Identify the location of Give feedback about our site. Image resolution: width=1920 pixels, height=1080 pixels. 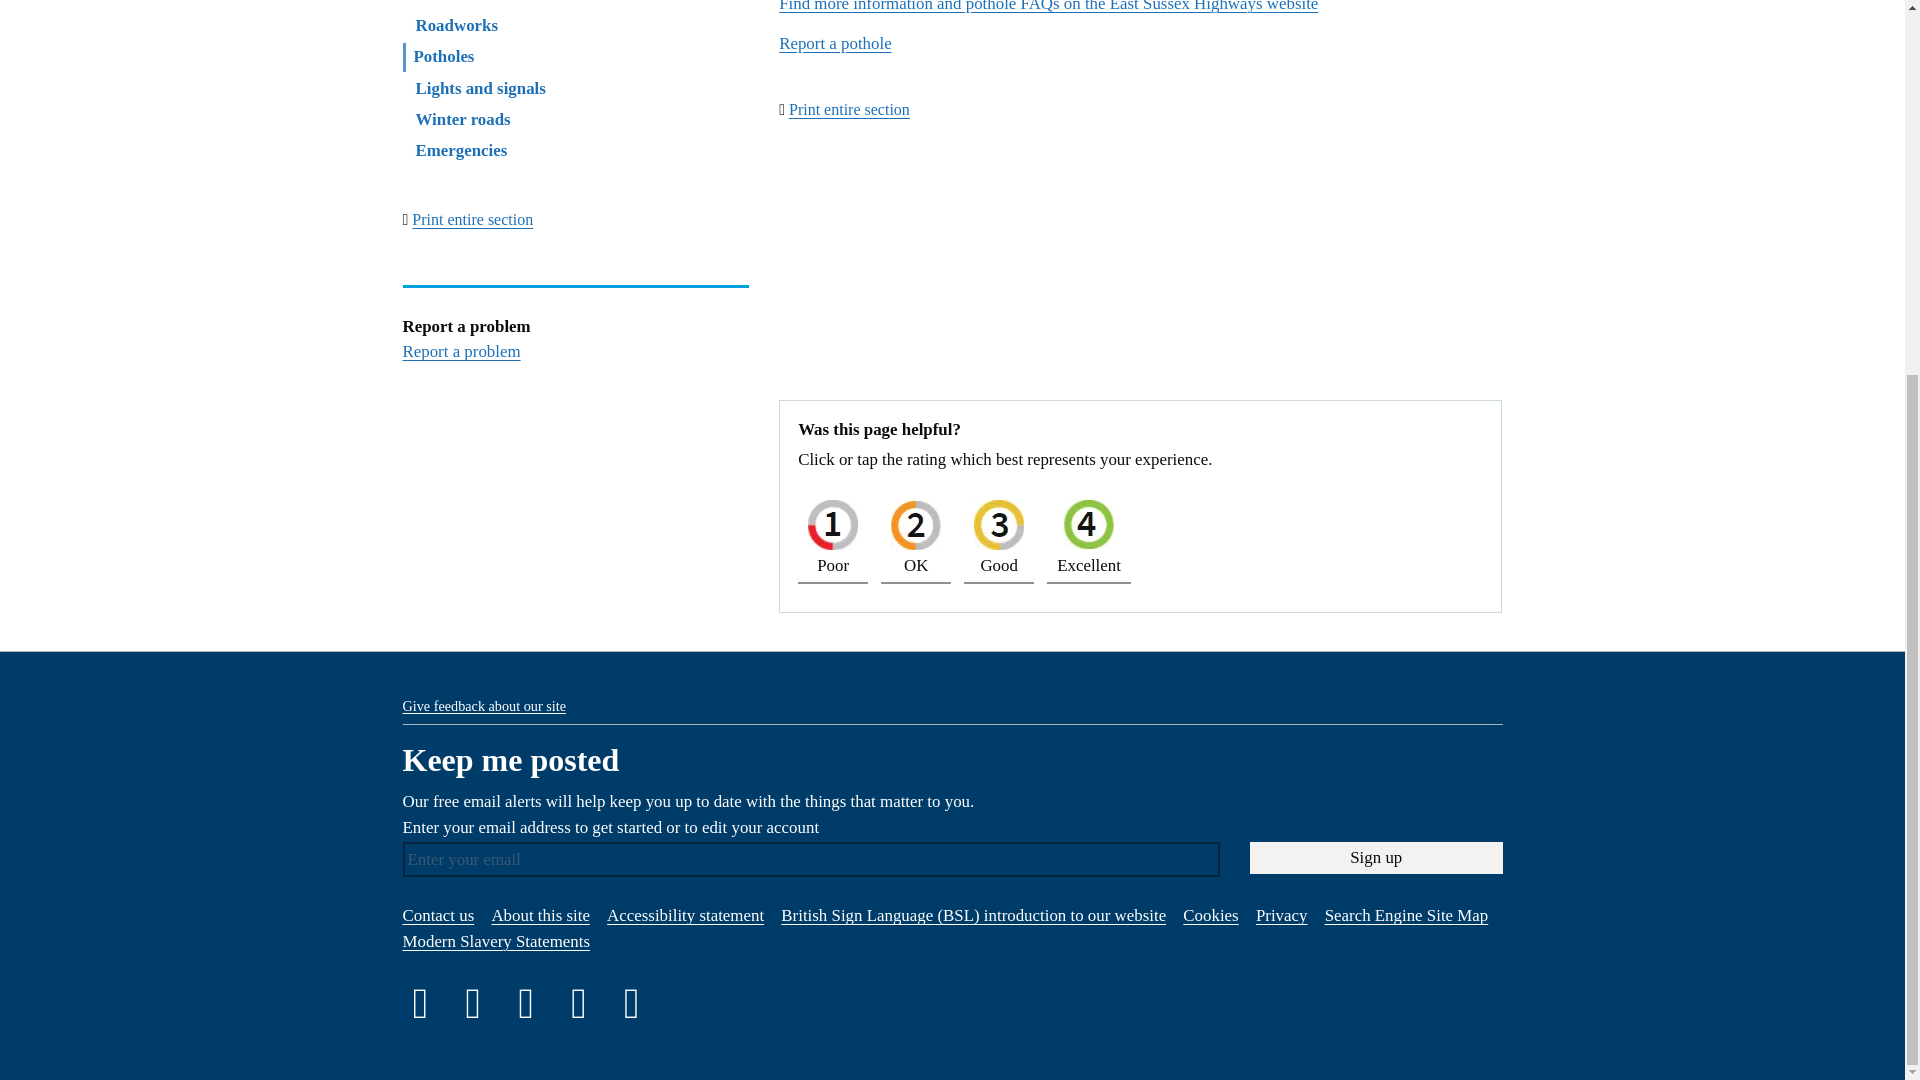
(482, 705).